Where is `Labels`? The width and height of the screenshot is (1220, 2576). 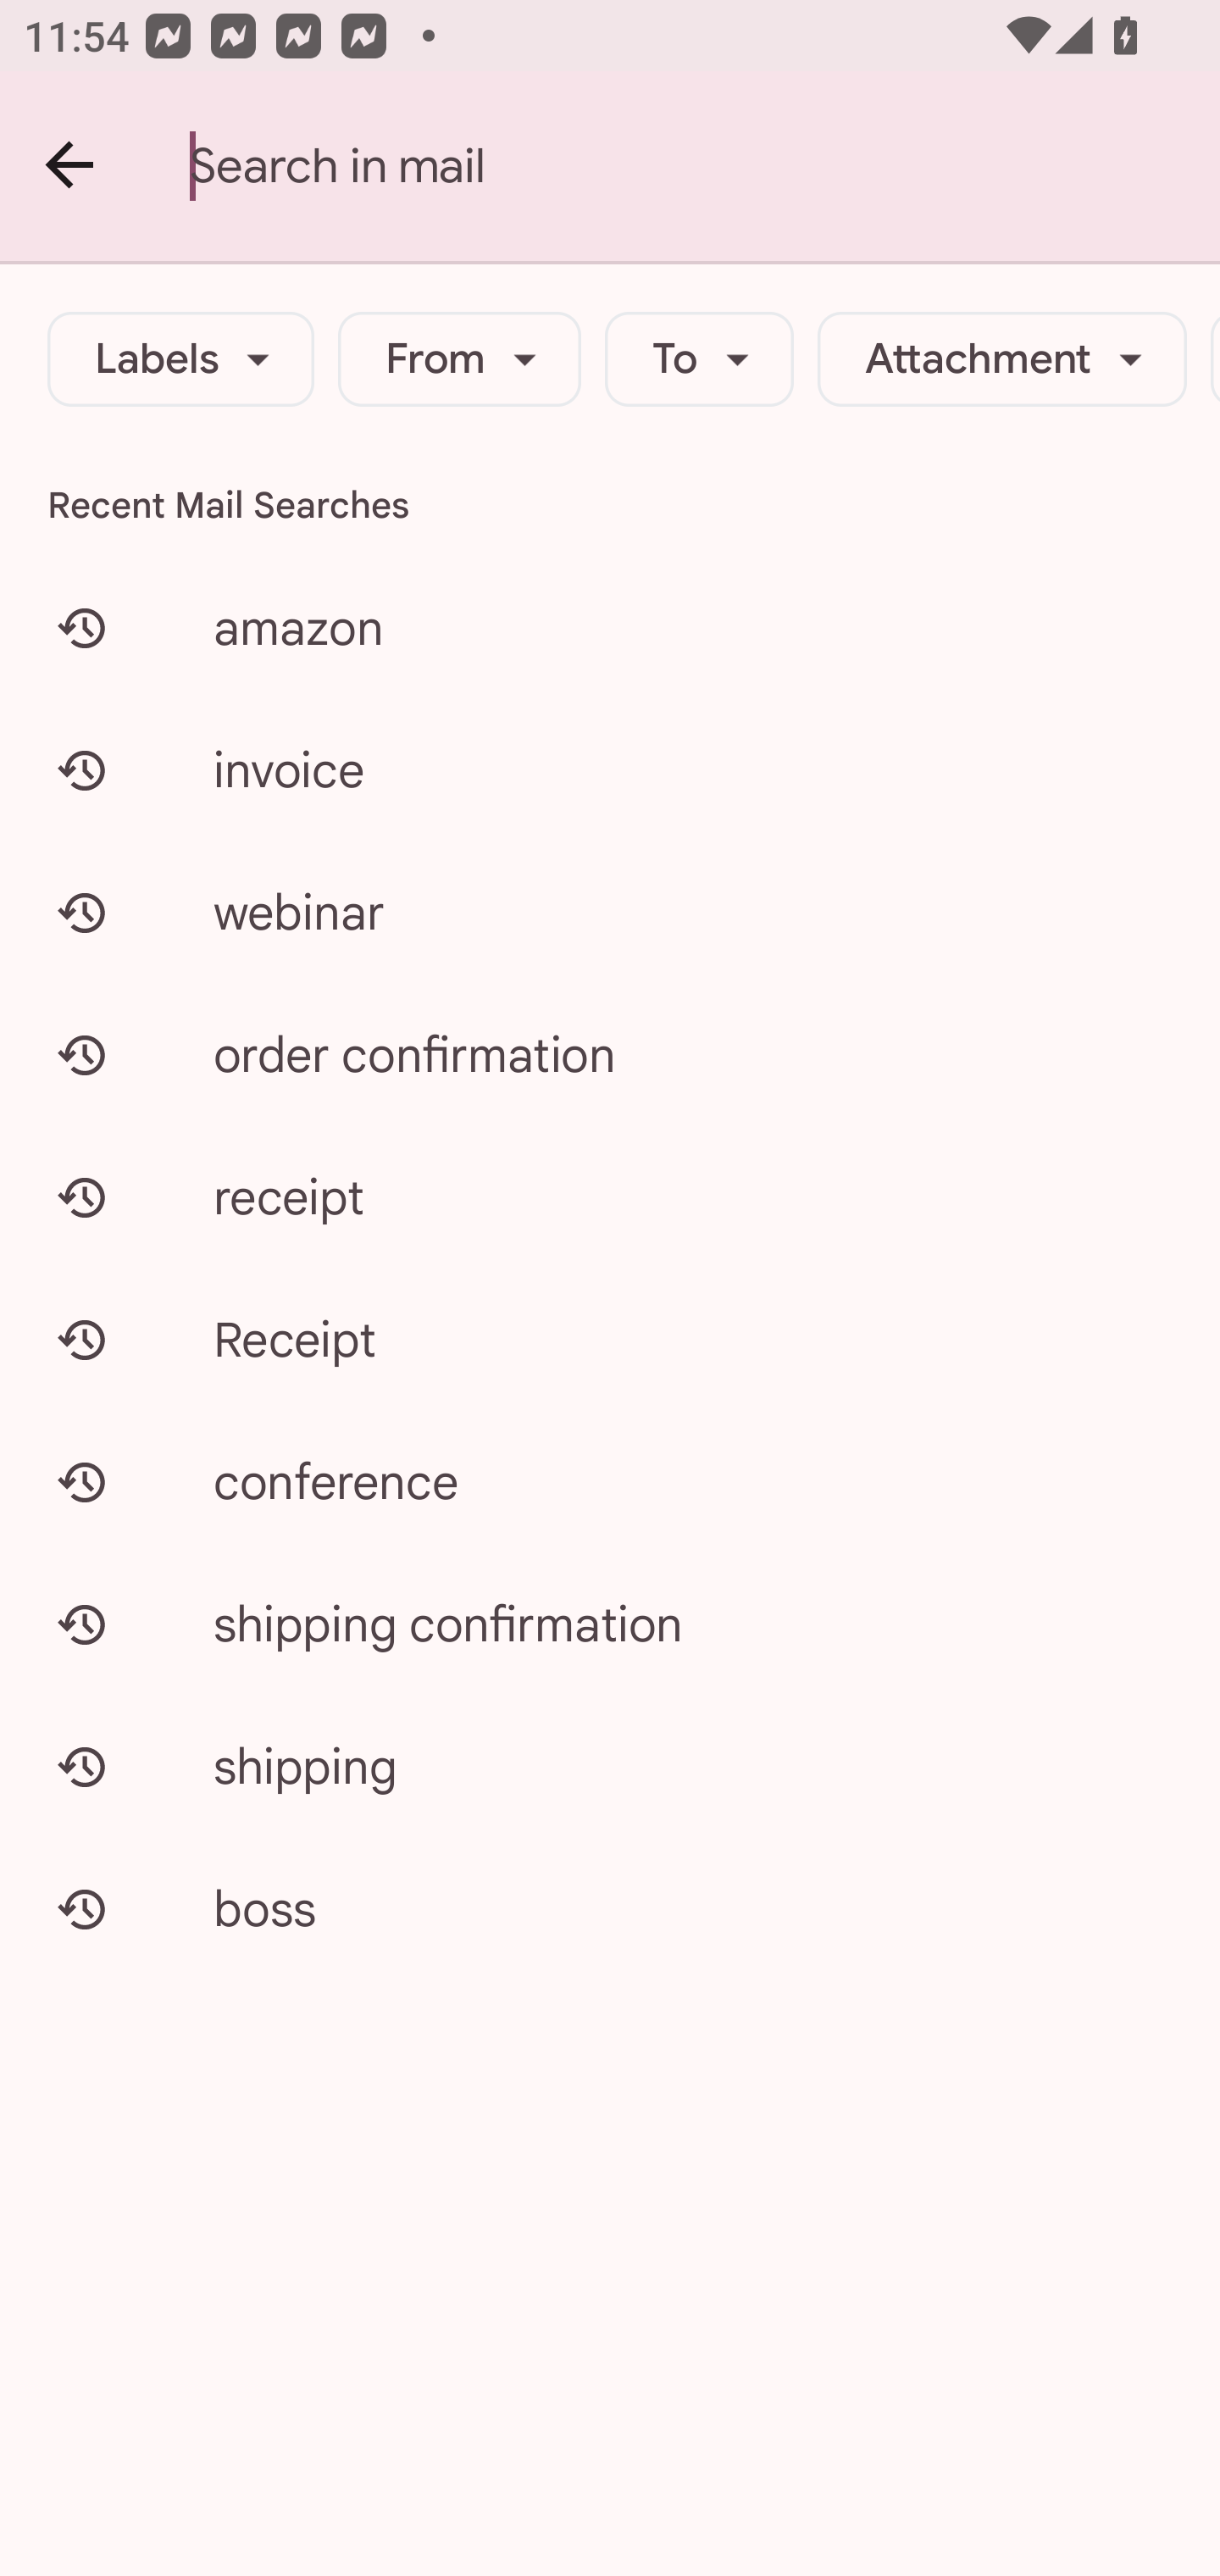
Labels is located at coordinates (181, 359).